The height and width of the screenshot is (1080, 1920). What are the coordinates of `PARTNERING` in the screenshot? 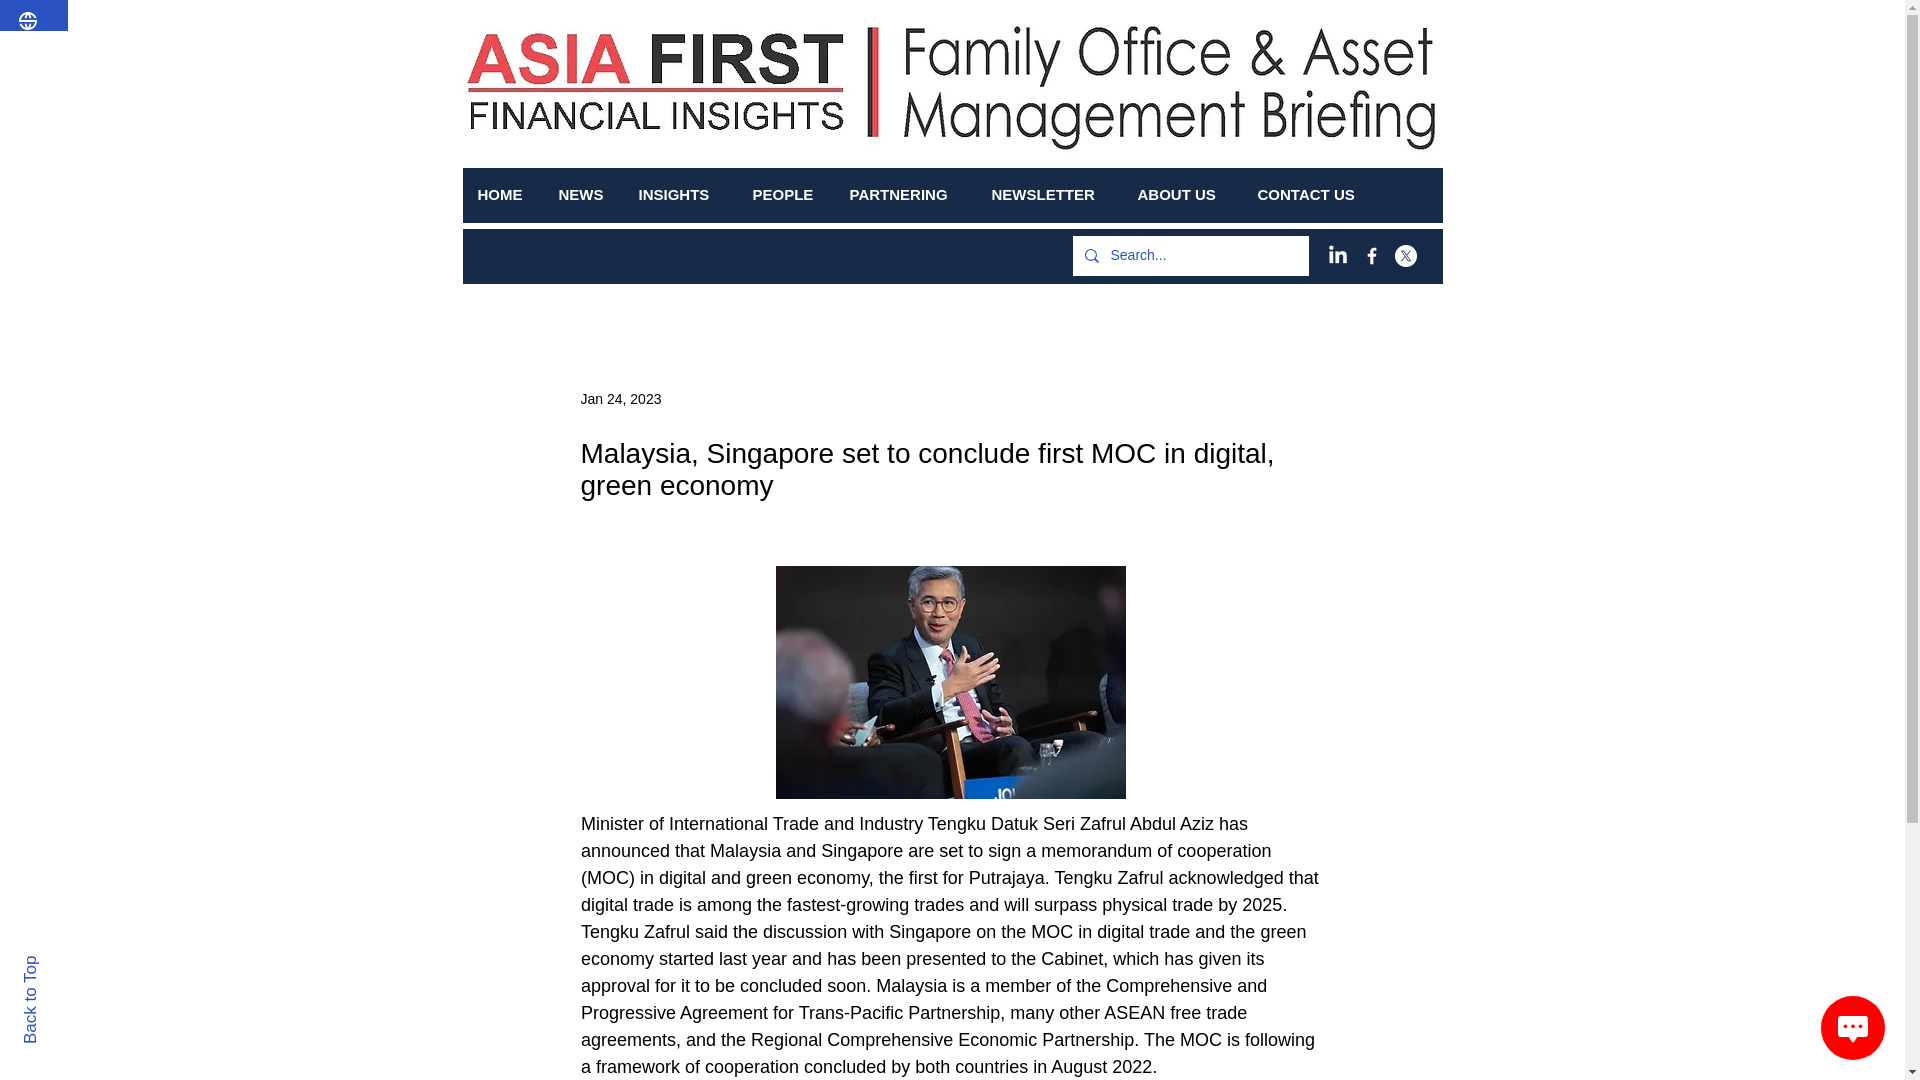 It's located at (904, 194).